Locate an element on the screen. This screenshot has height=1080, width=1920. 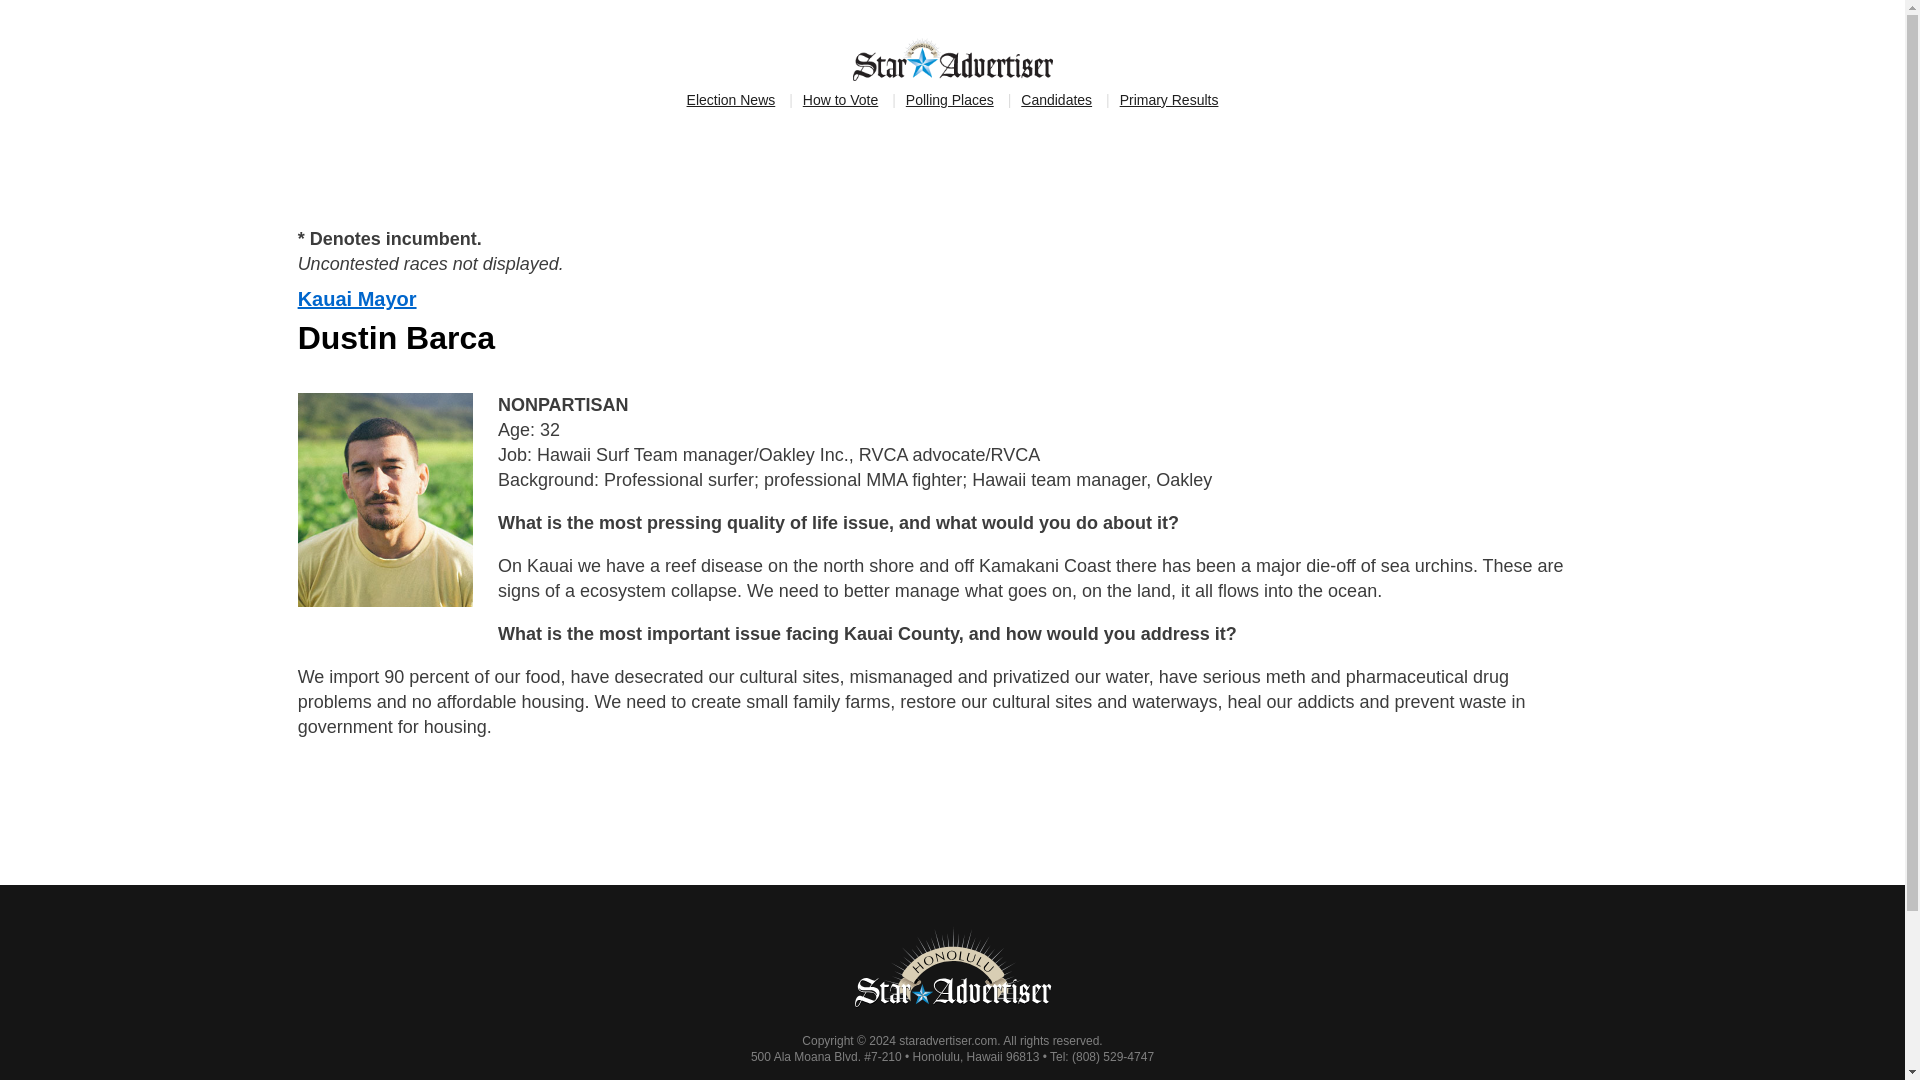
Polling Places is located at coordinates (950, 100).